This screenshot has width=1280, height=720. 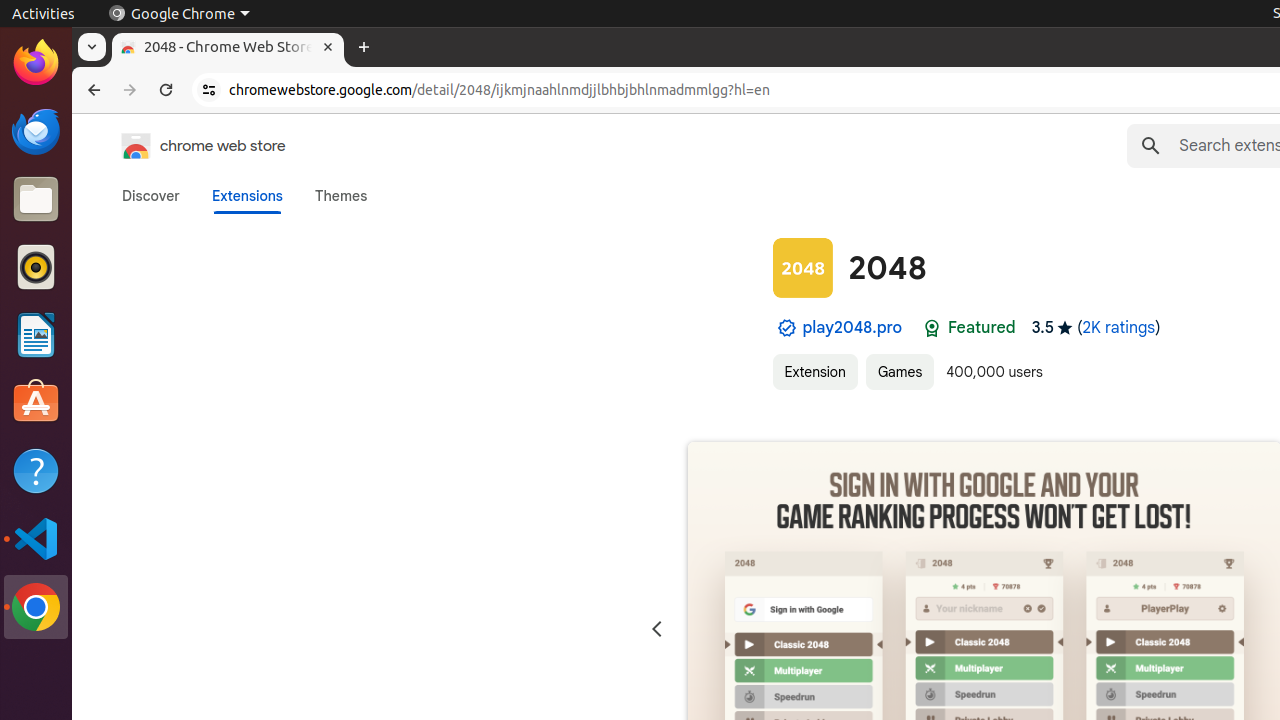 I want to click on By Established Publisher Badge, so click(x=786, y=328).